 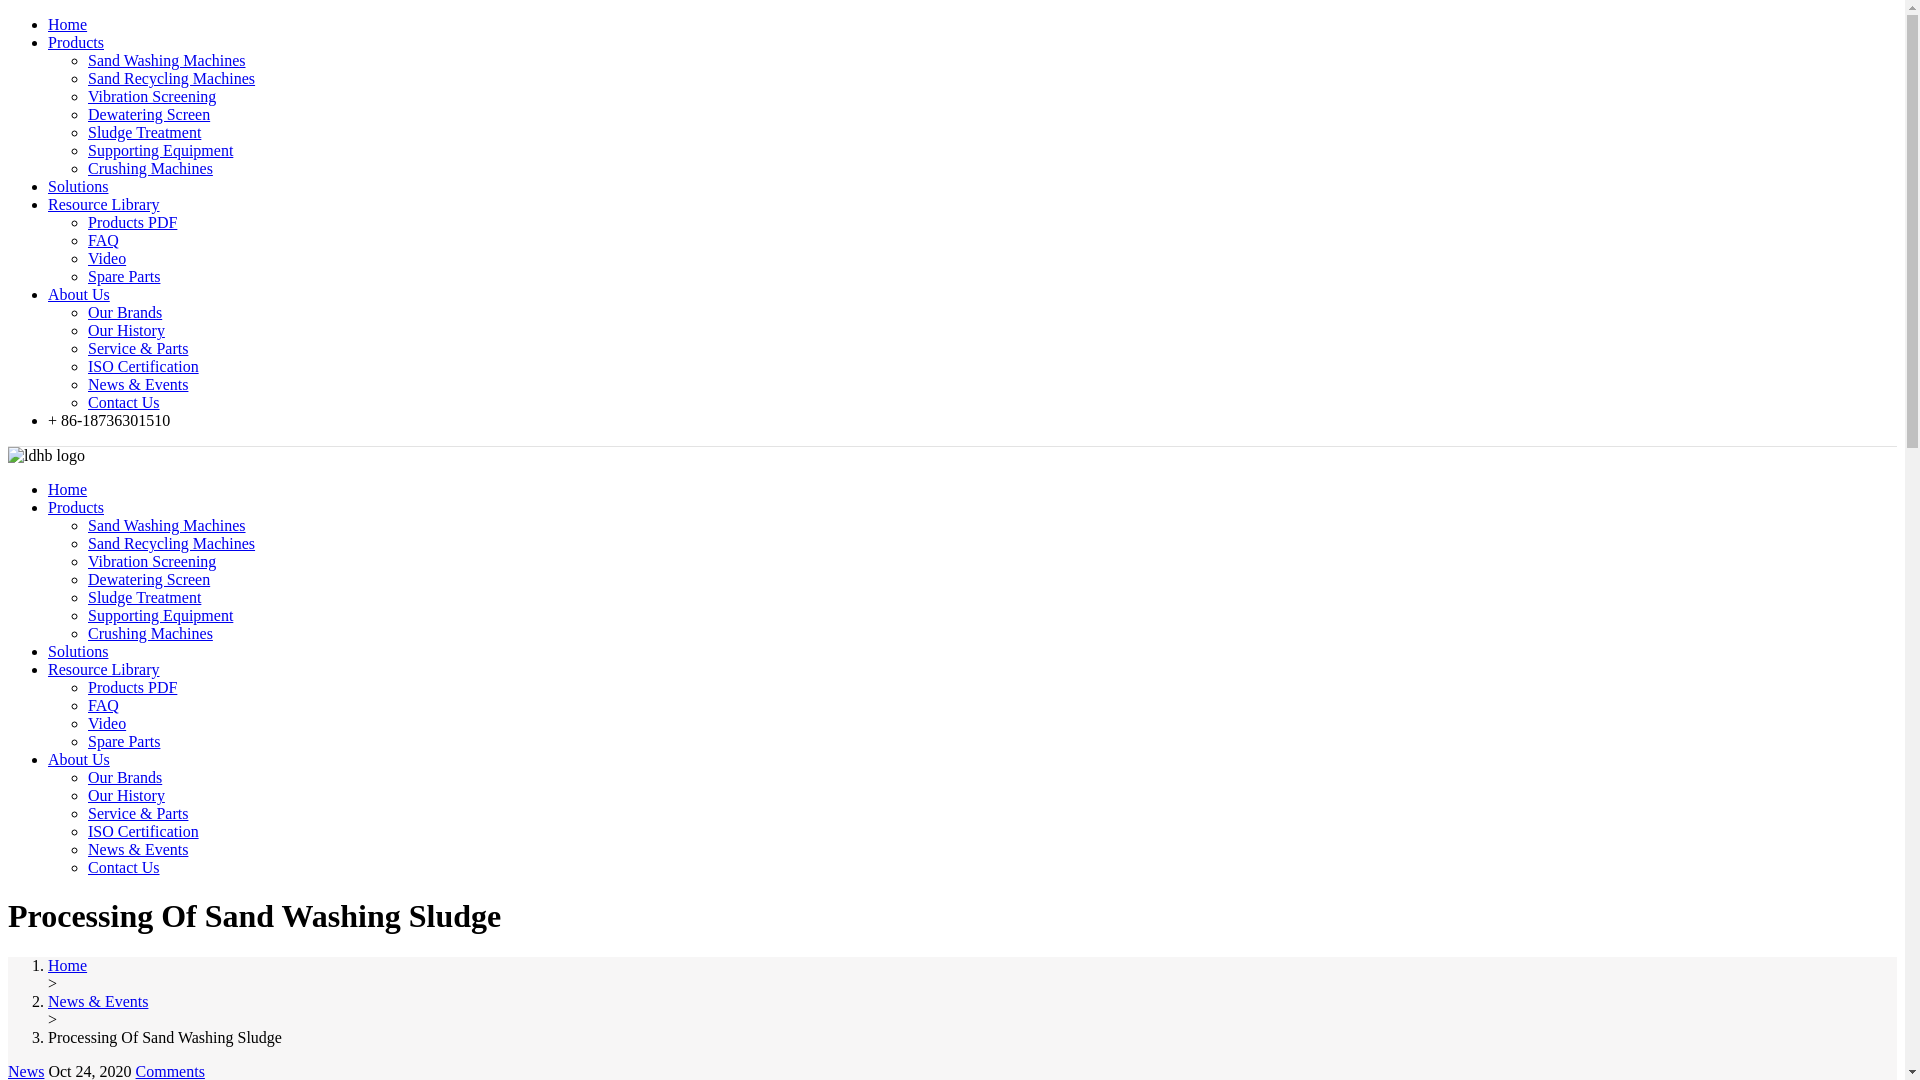 What do you see at coordinates (160, 150) in the screenshot?
I see `Supporting Equipment` at bounding box center [160, 150].